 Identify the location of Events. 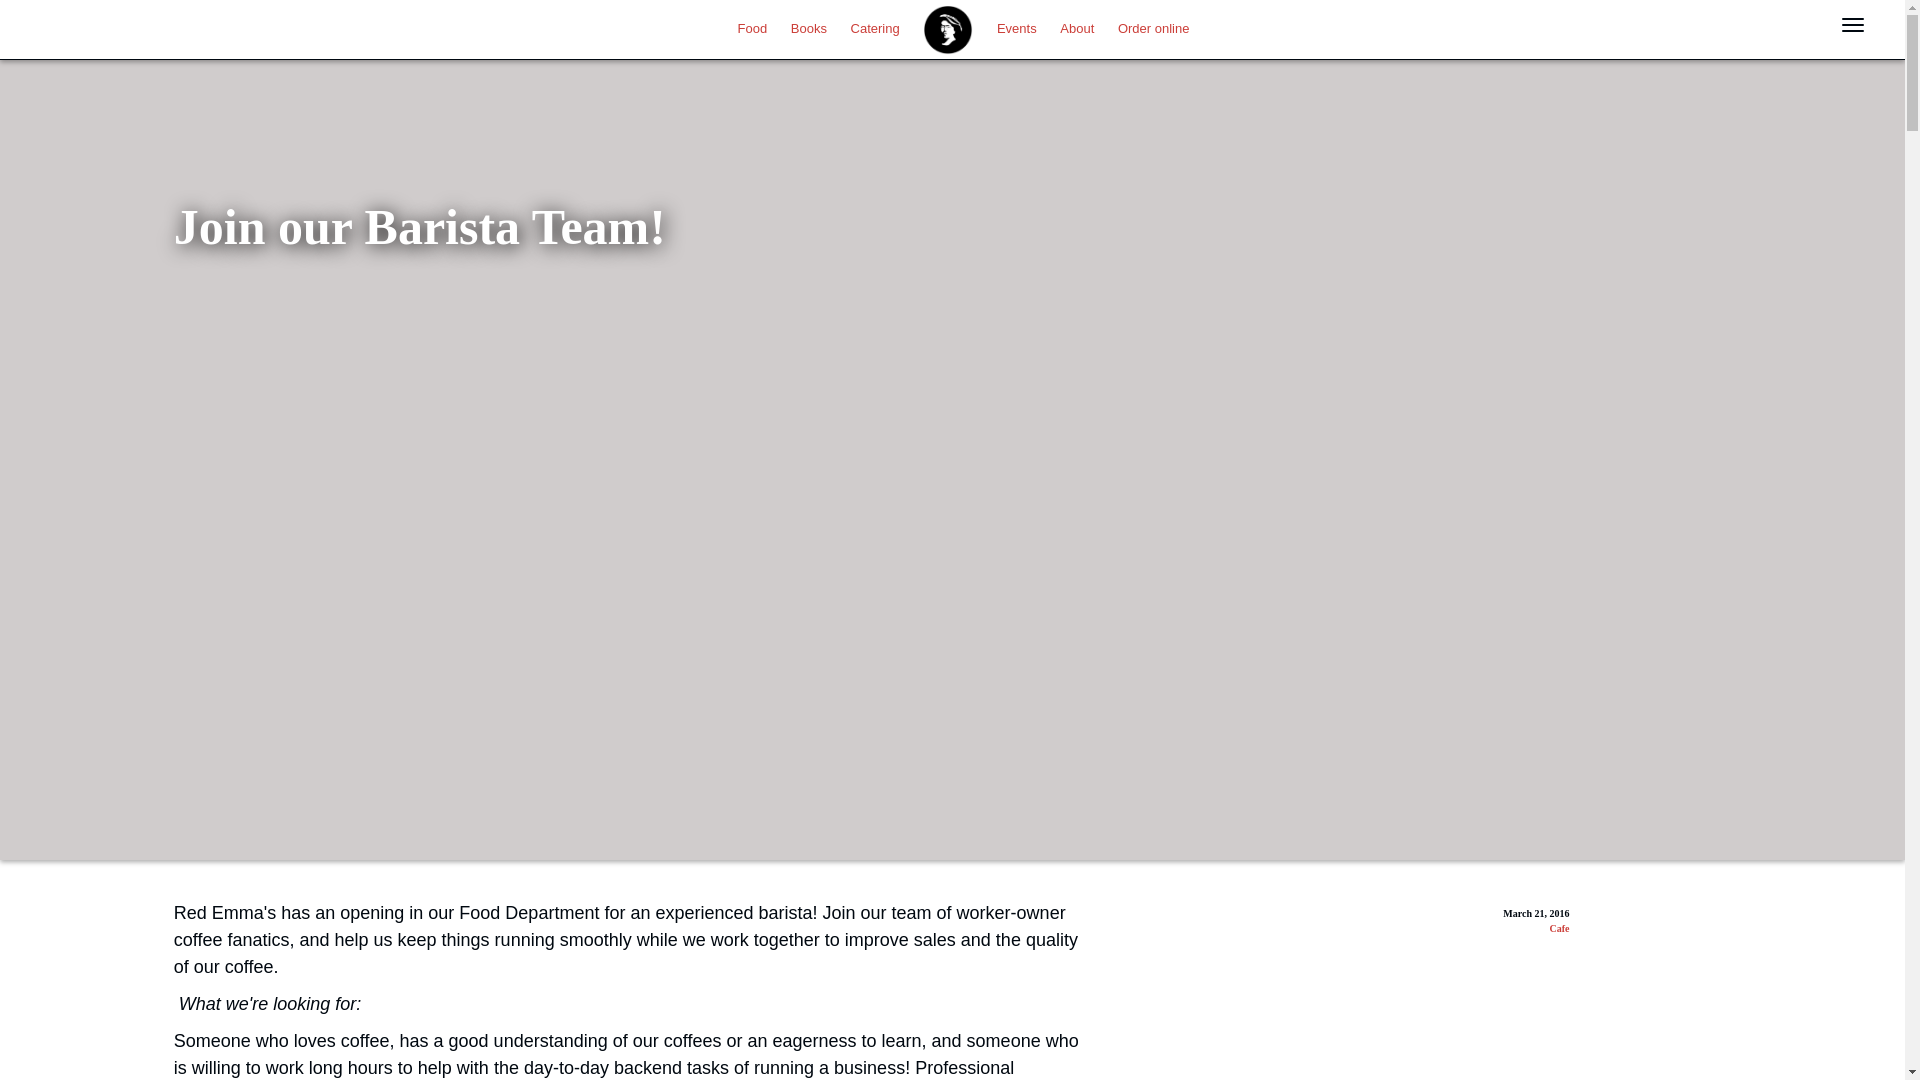
(1016, 26).